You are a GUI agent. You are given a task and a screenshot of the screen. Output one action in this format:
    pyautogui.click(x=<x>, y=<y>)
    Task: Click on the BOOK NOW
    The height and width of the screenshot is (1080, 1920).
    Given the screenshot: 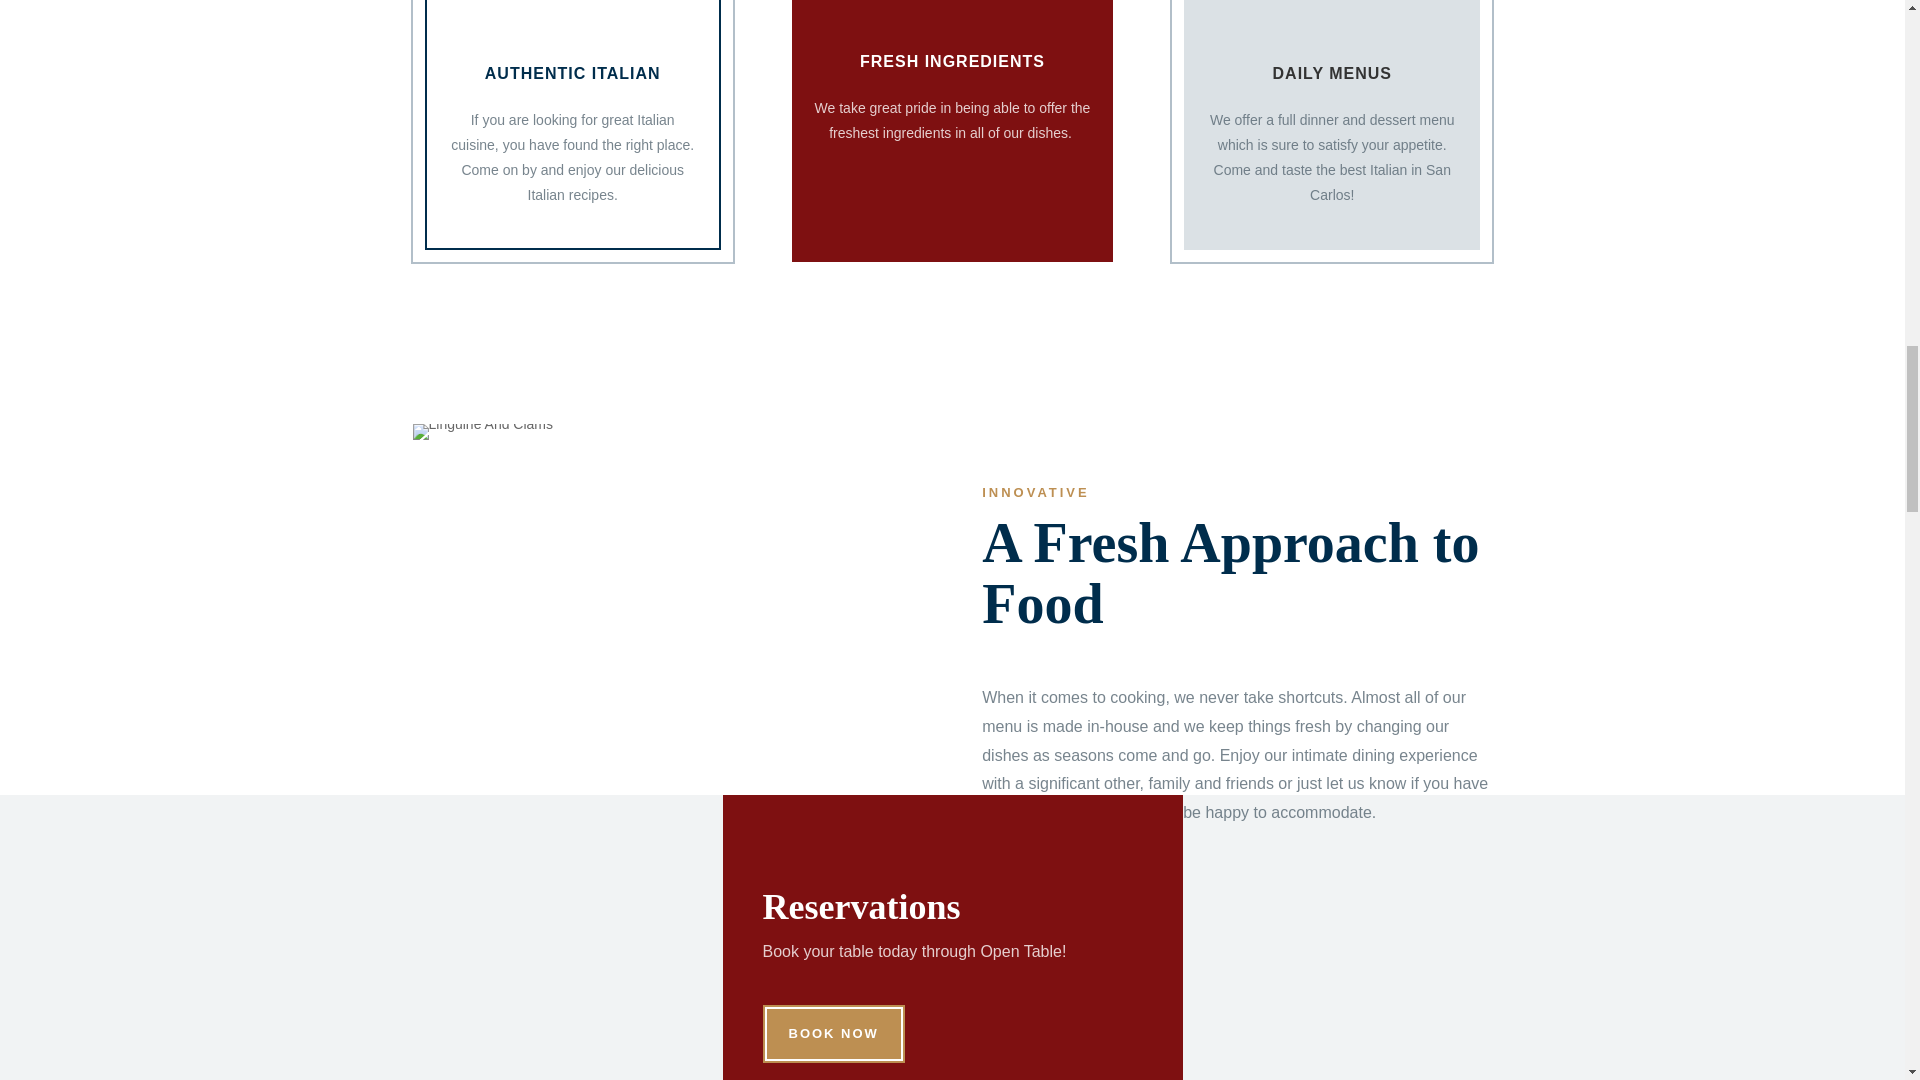 What is the action you would take?
    pyautogui.click(x=833, y=1034)
    